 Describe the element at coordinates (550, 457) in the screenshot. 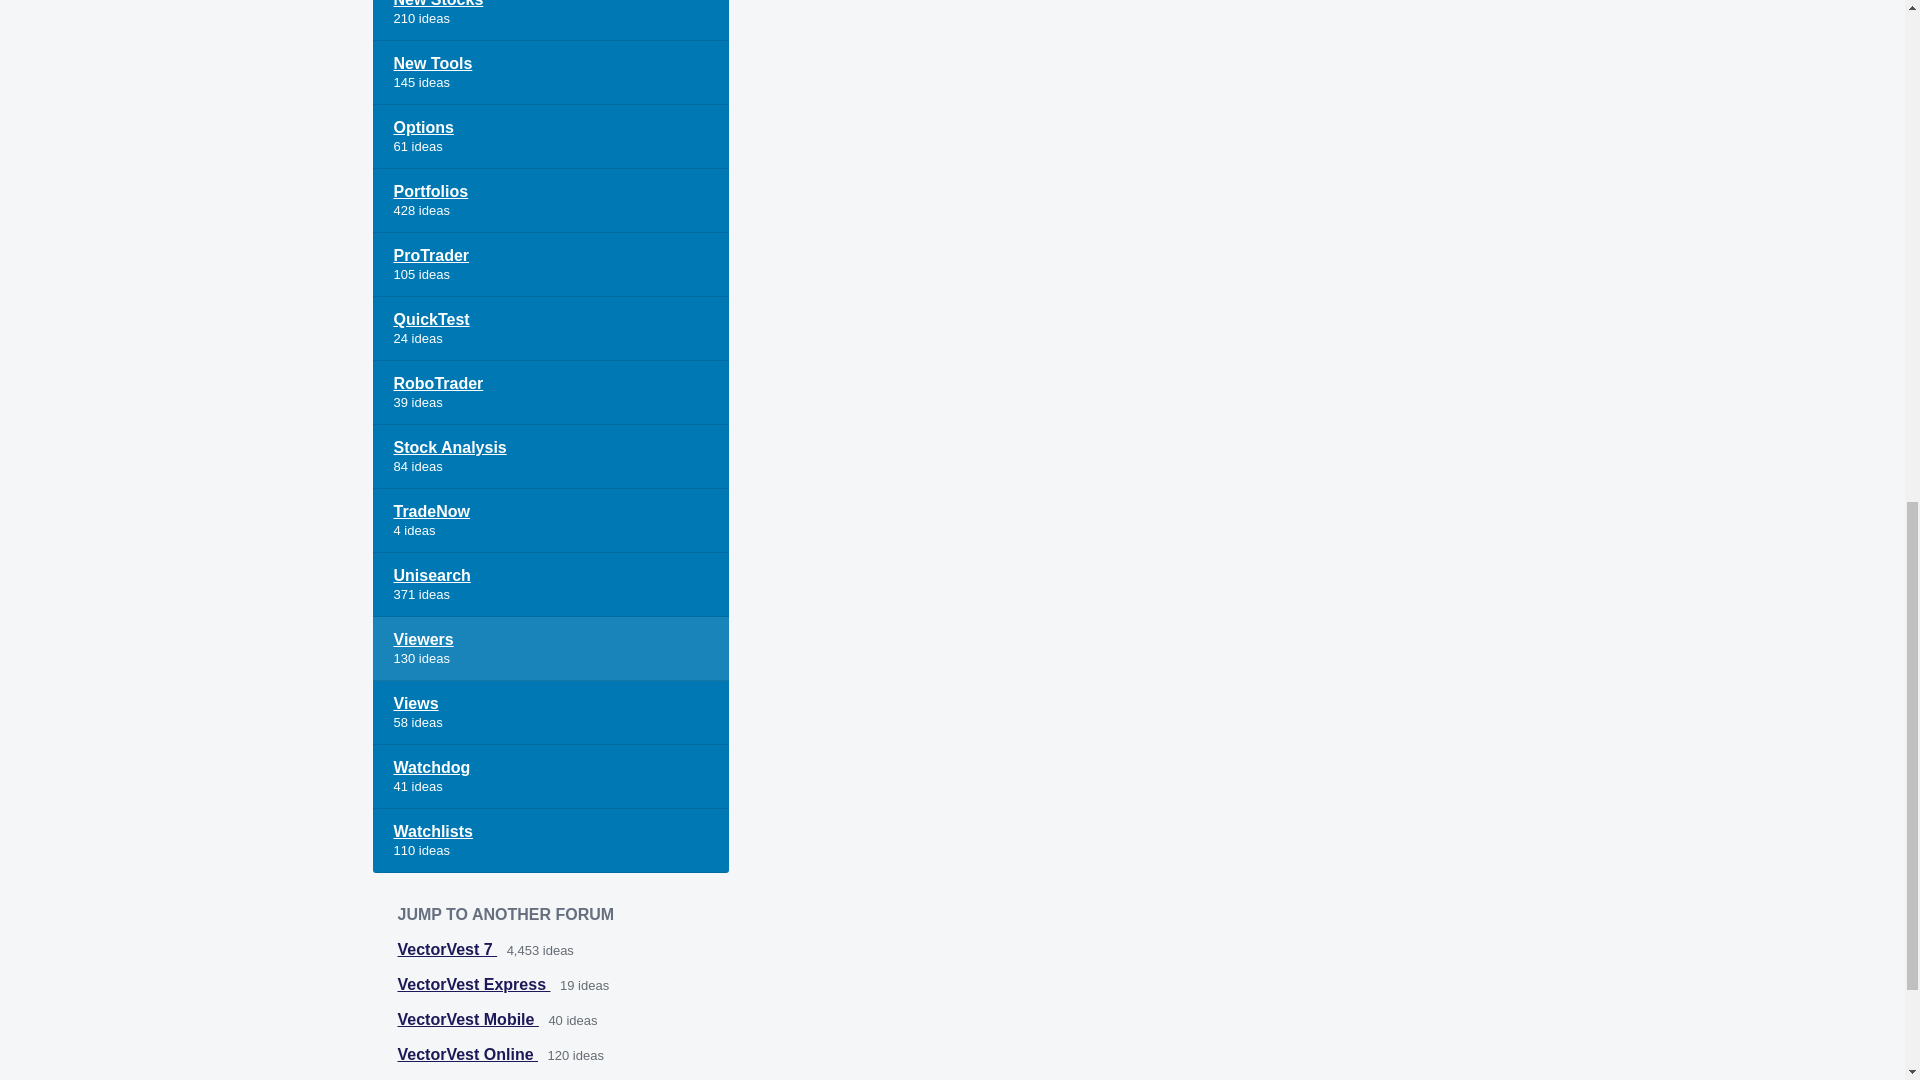

I see `Stock Analysis` at that location.